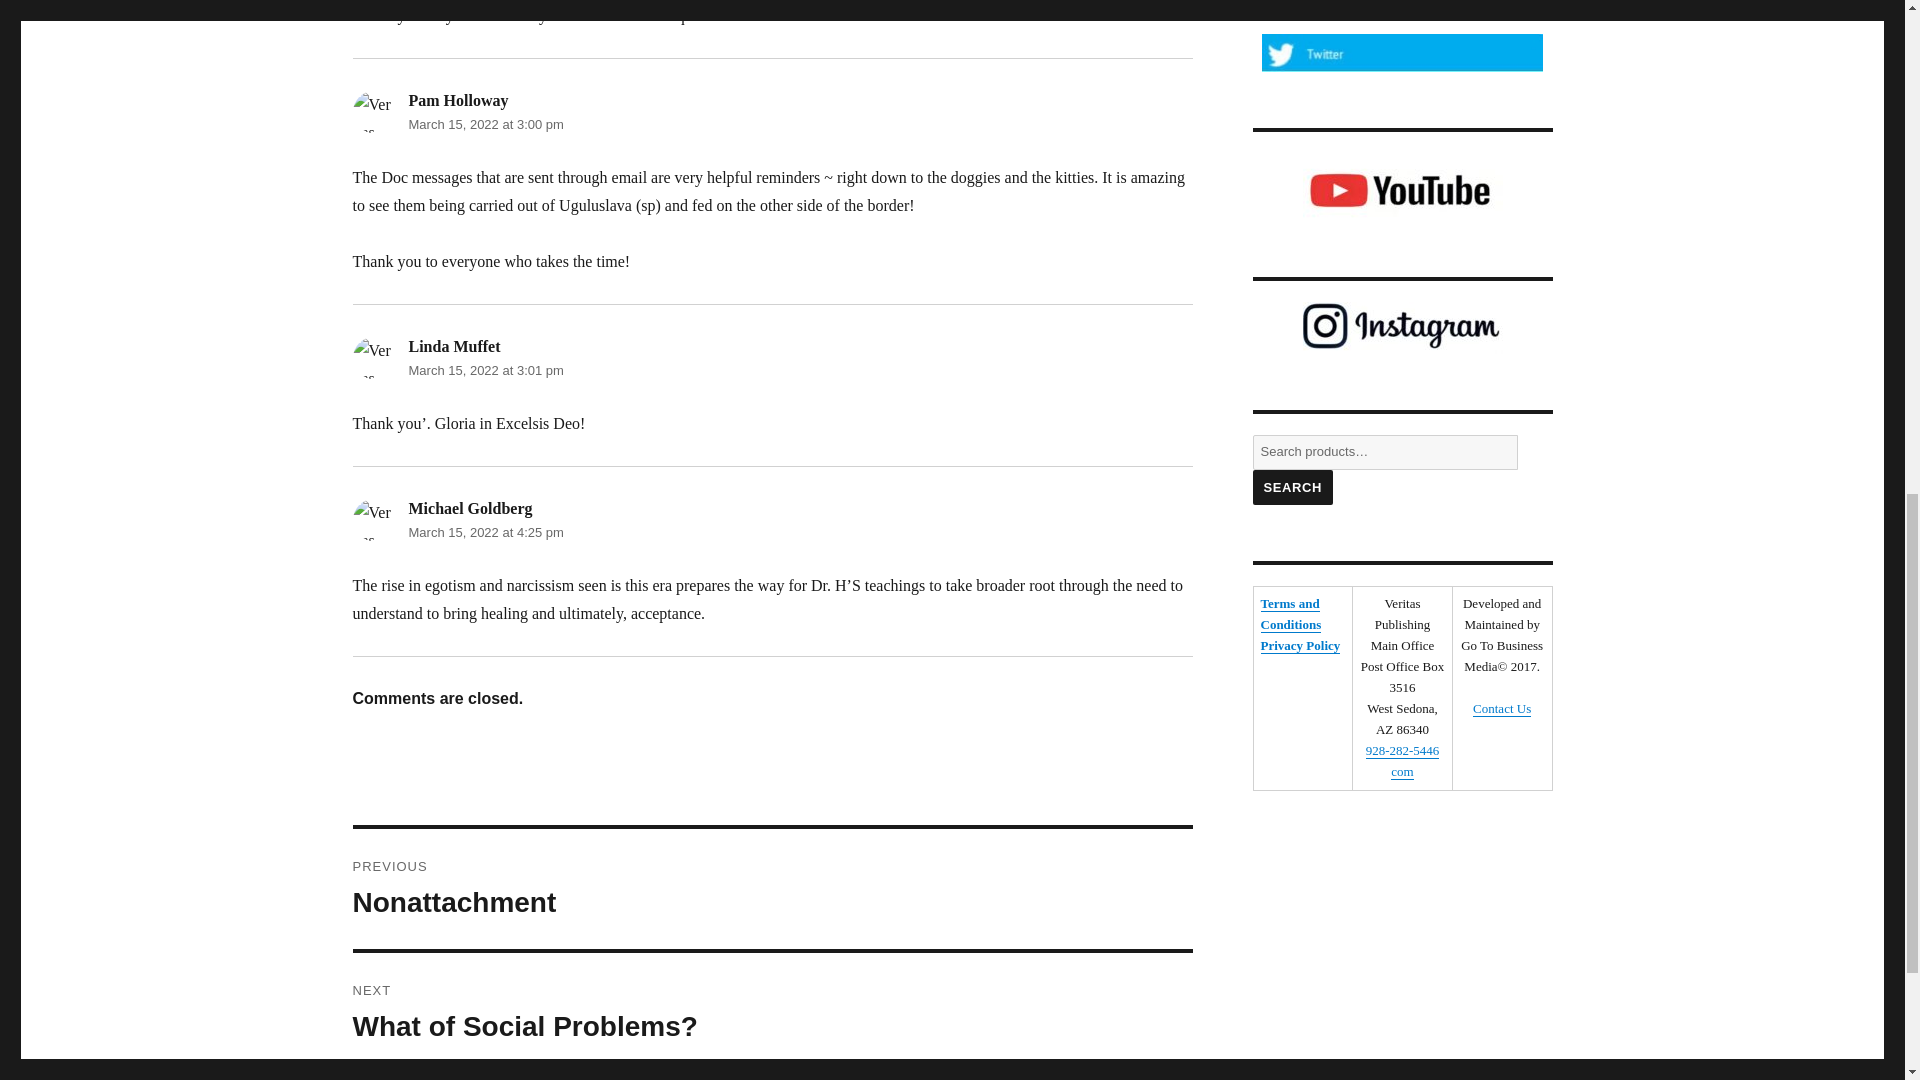 The height and width of the screenshot is (1080, 1920). What do you see at coordinates (484, 124) in the screenshot?
I see `March 15, 2022 at 3:00 pm` at bounding box center [484, 124].